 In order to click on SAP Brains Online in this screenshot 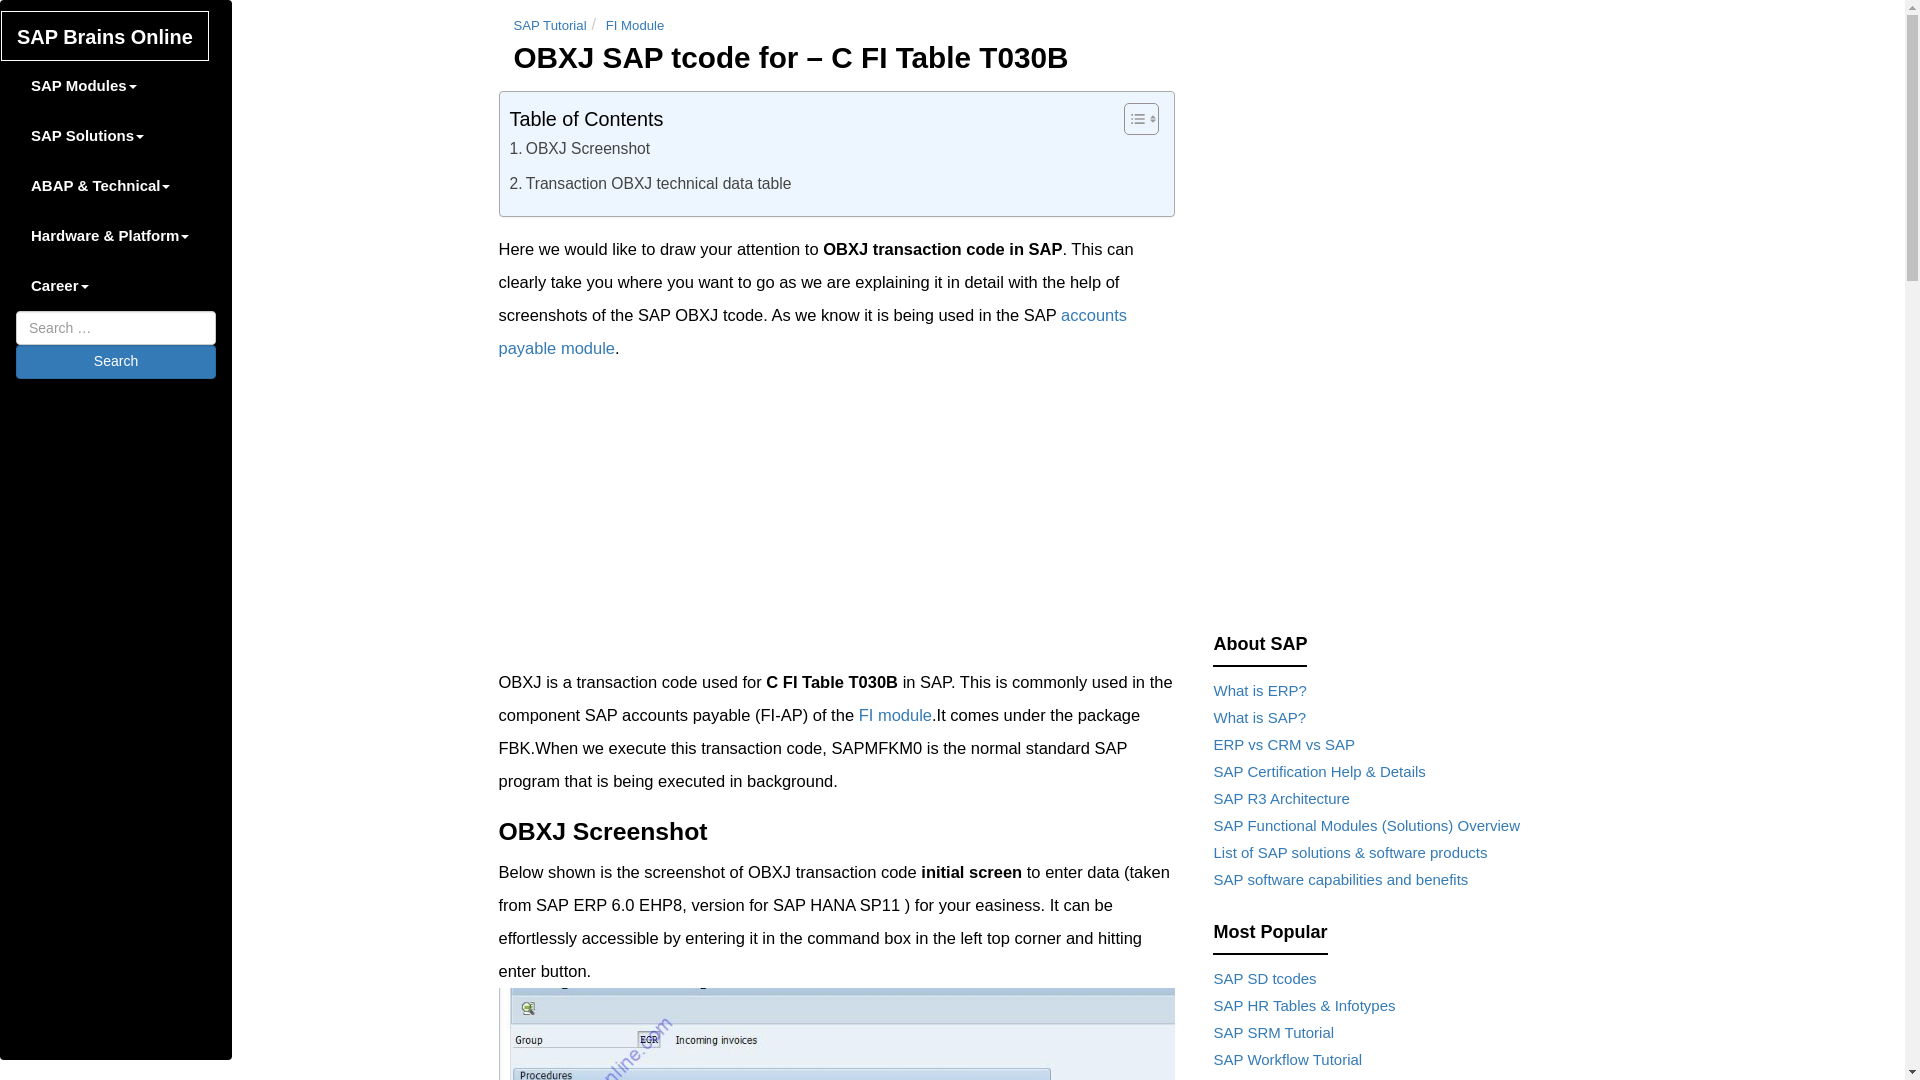, I will do `click(105, 35)`.